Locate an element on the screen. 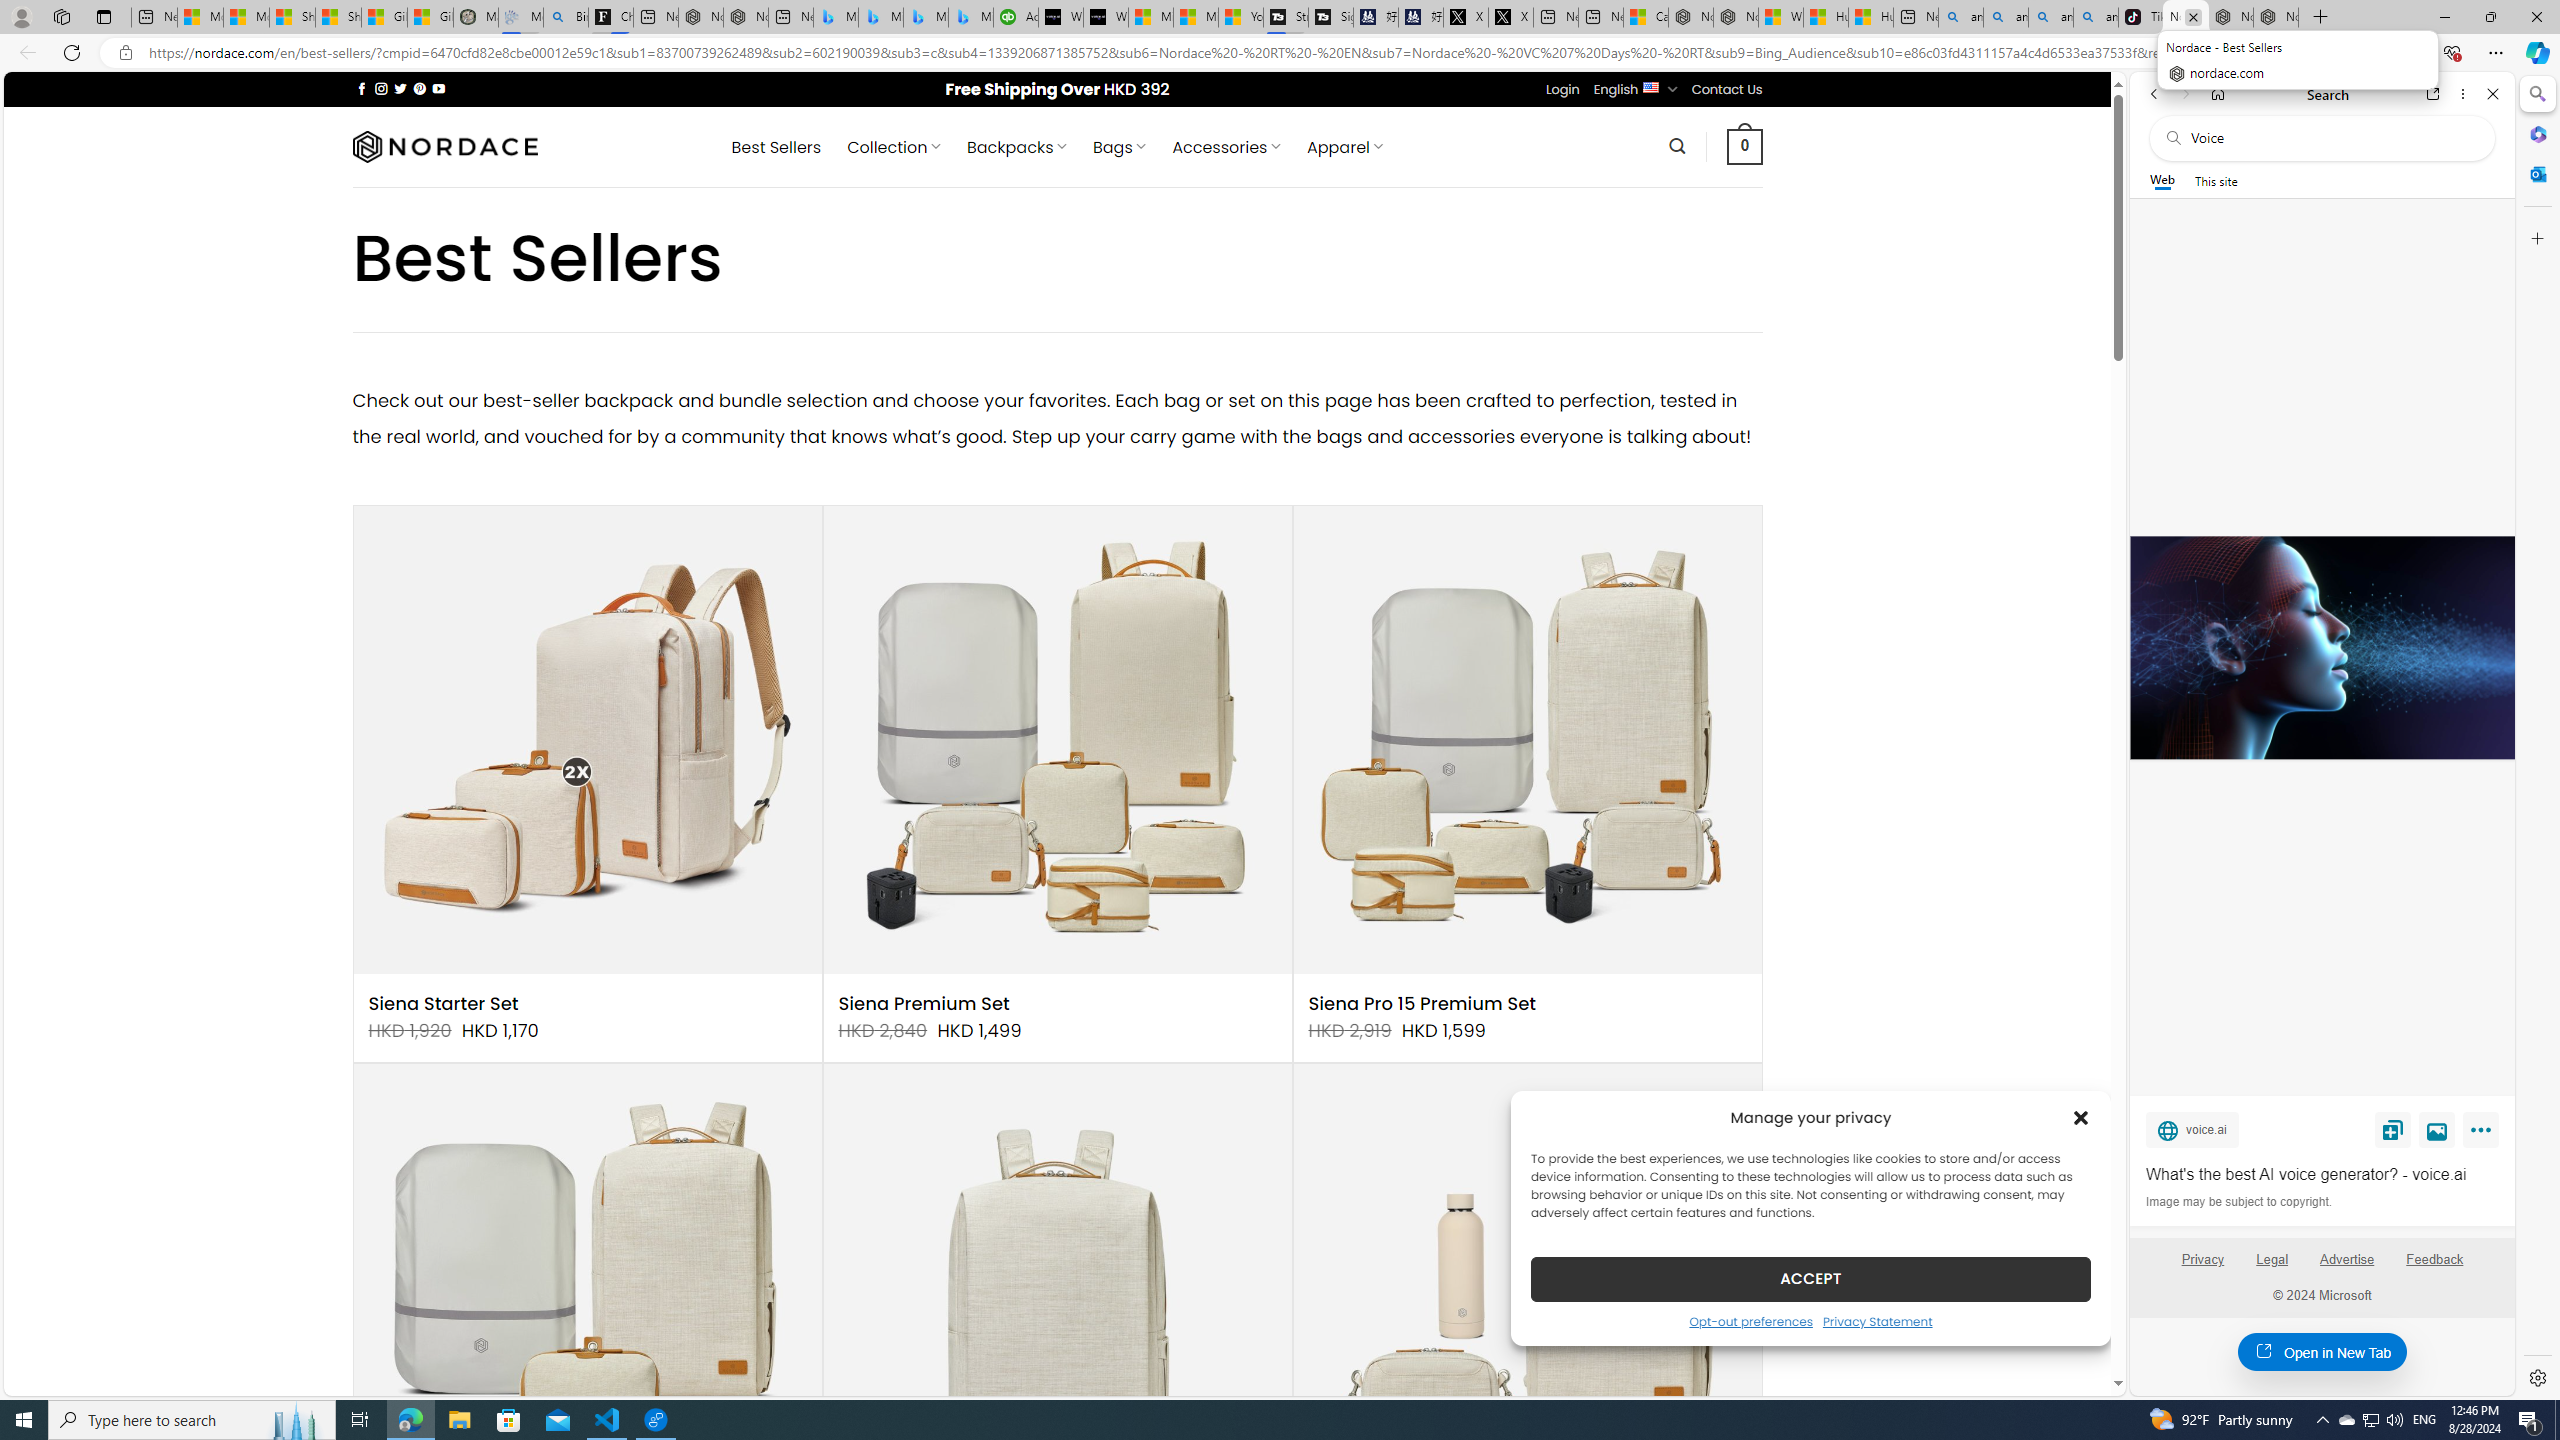 The image size is (2560, 1440). Feedback is located at coordinates (2436, 1267).